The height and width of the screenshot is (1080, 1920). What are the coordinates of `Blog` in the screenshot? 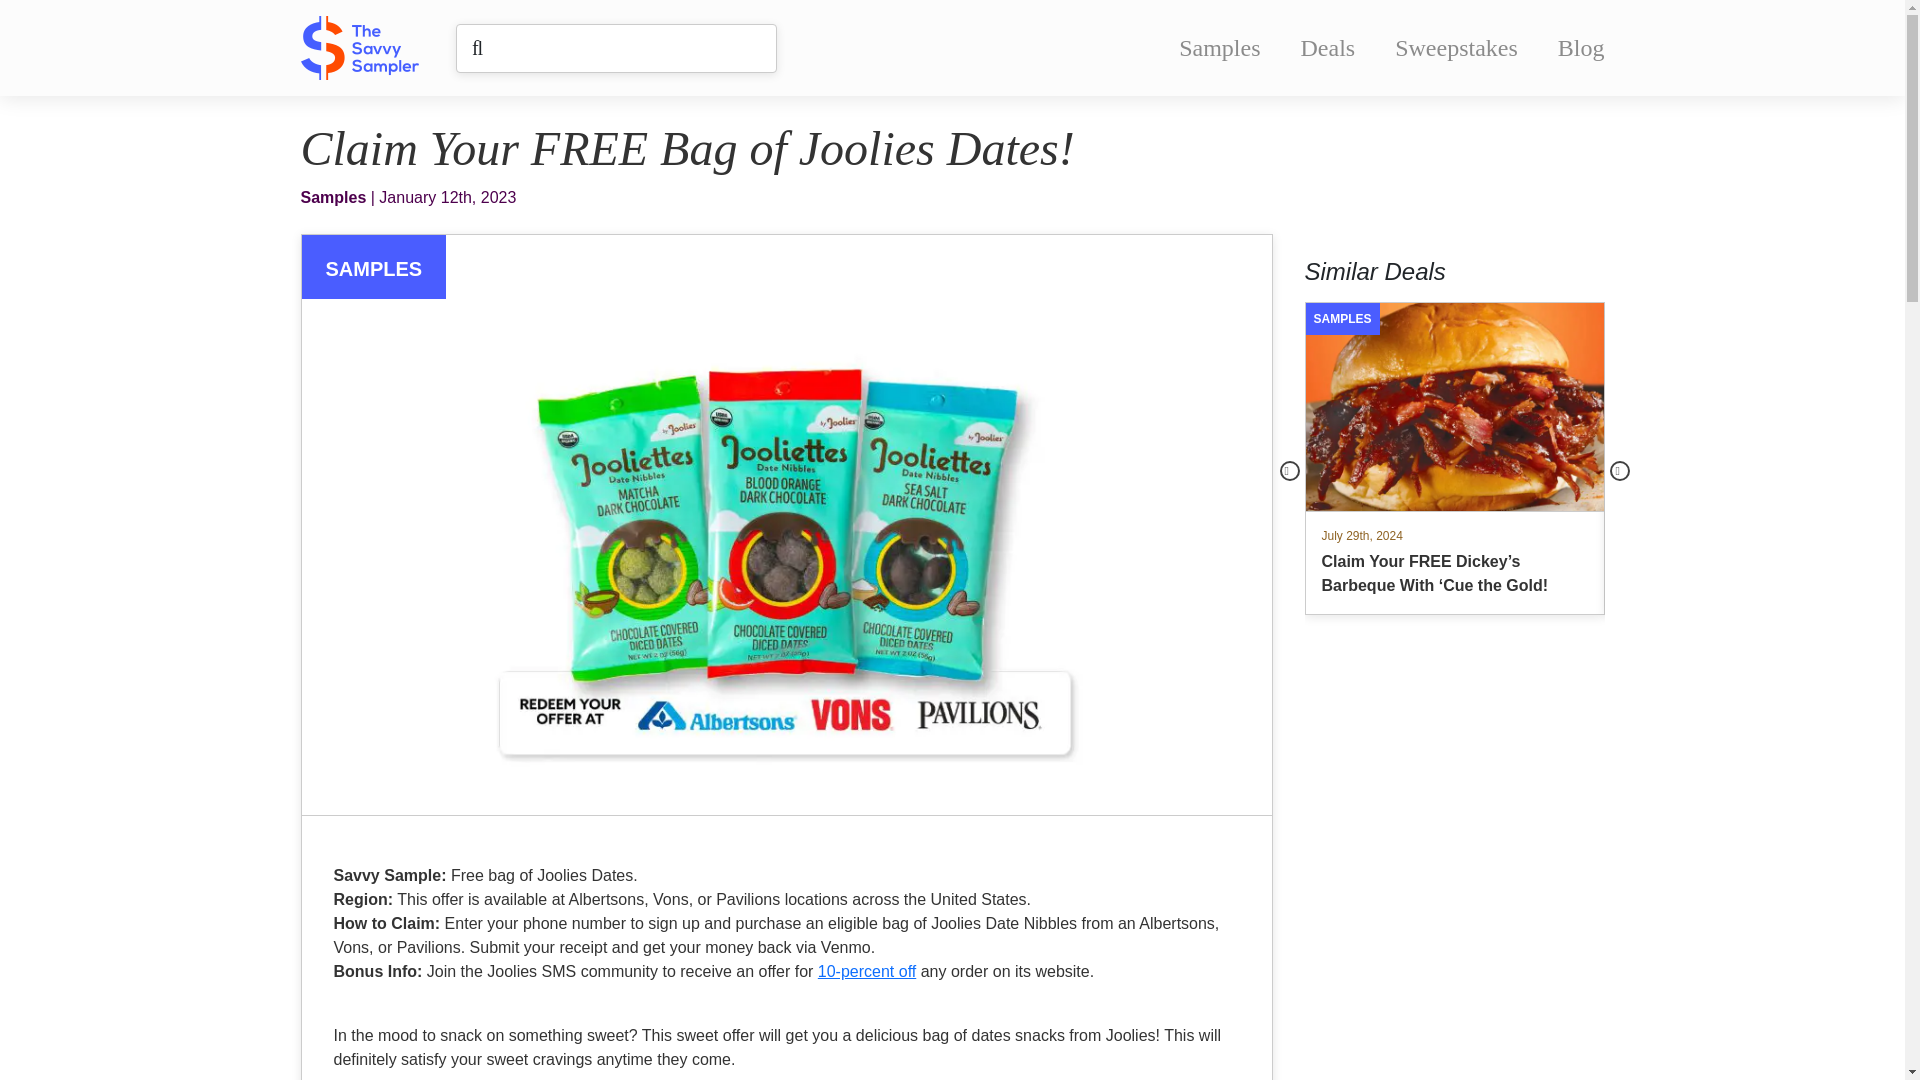 It's located at (1581, 47).